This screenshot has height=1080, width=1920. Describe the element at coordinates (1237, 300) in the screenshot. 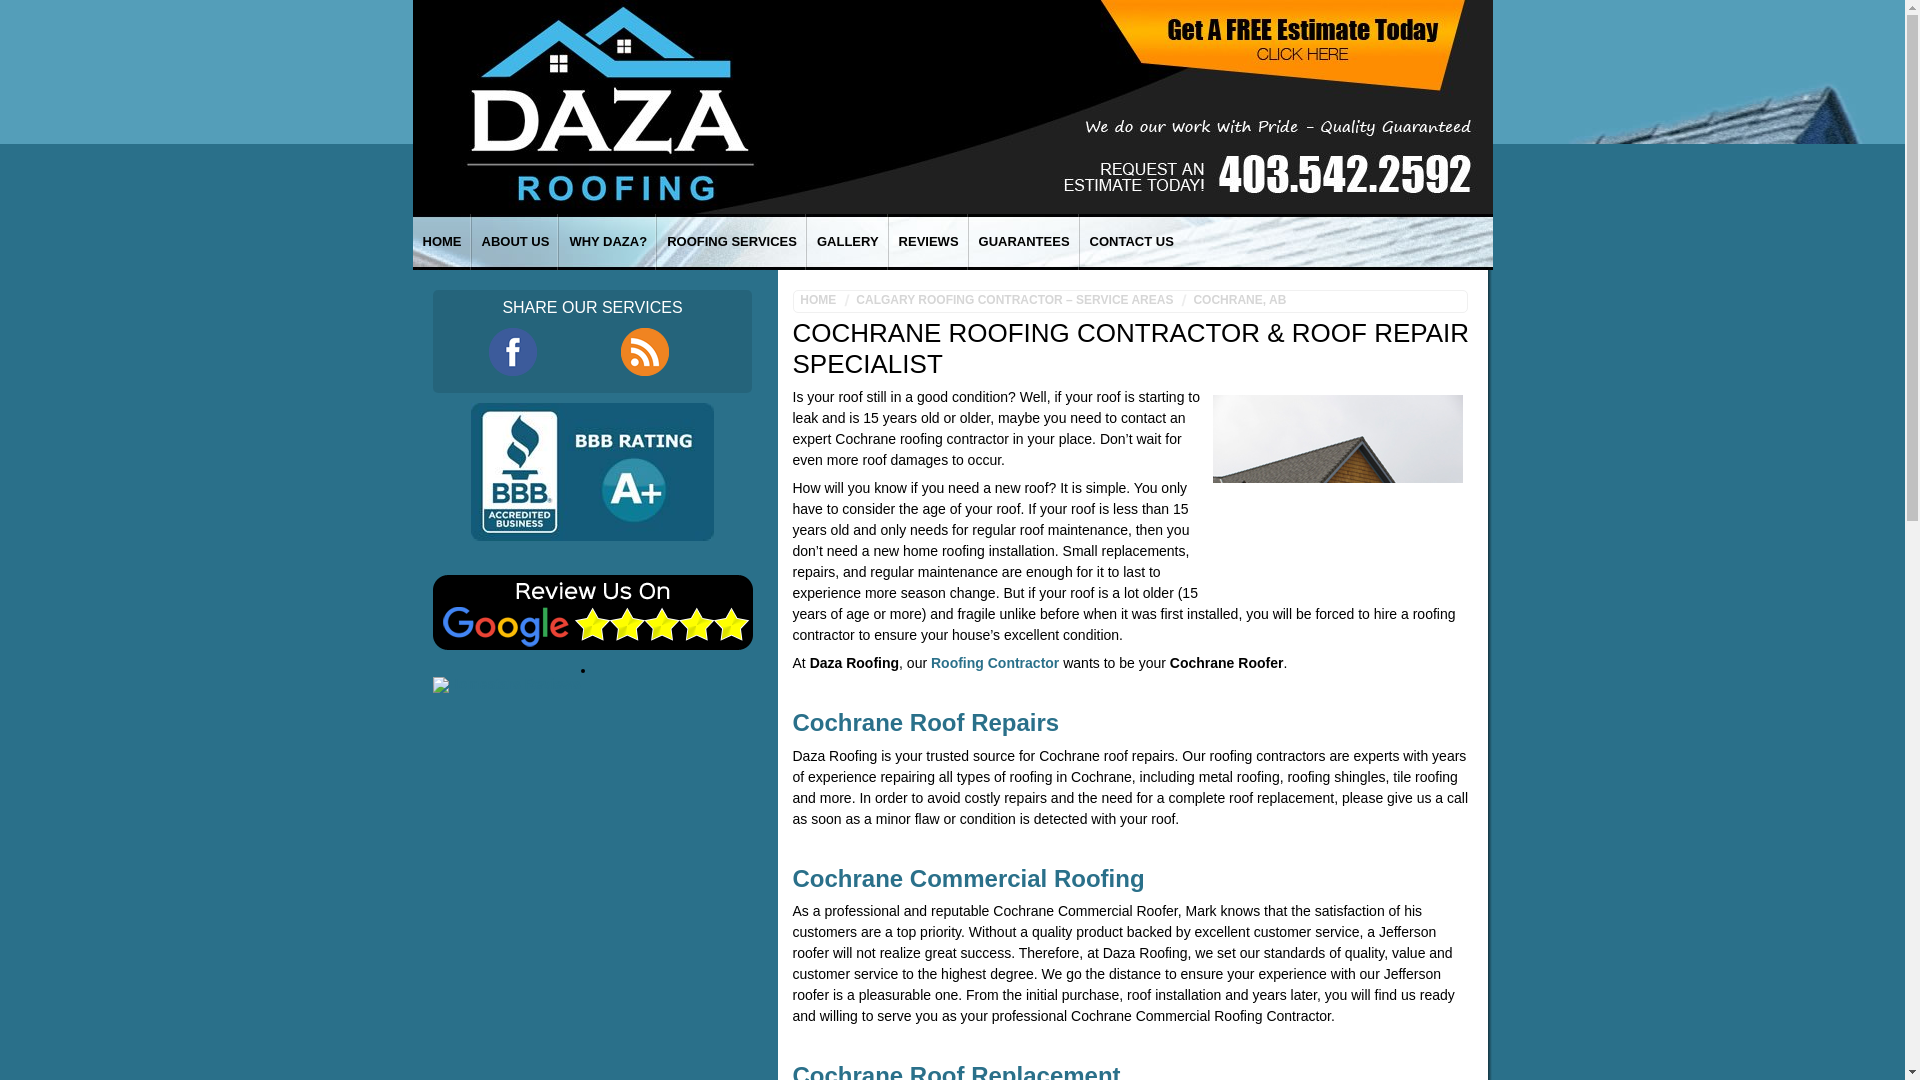

I see `COCHRANE, AB` at that location.